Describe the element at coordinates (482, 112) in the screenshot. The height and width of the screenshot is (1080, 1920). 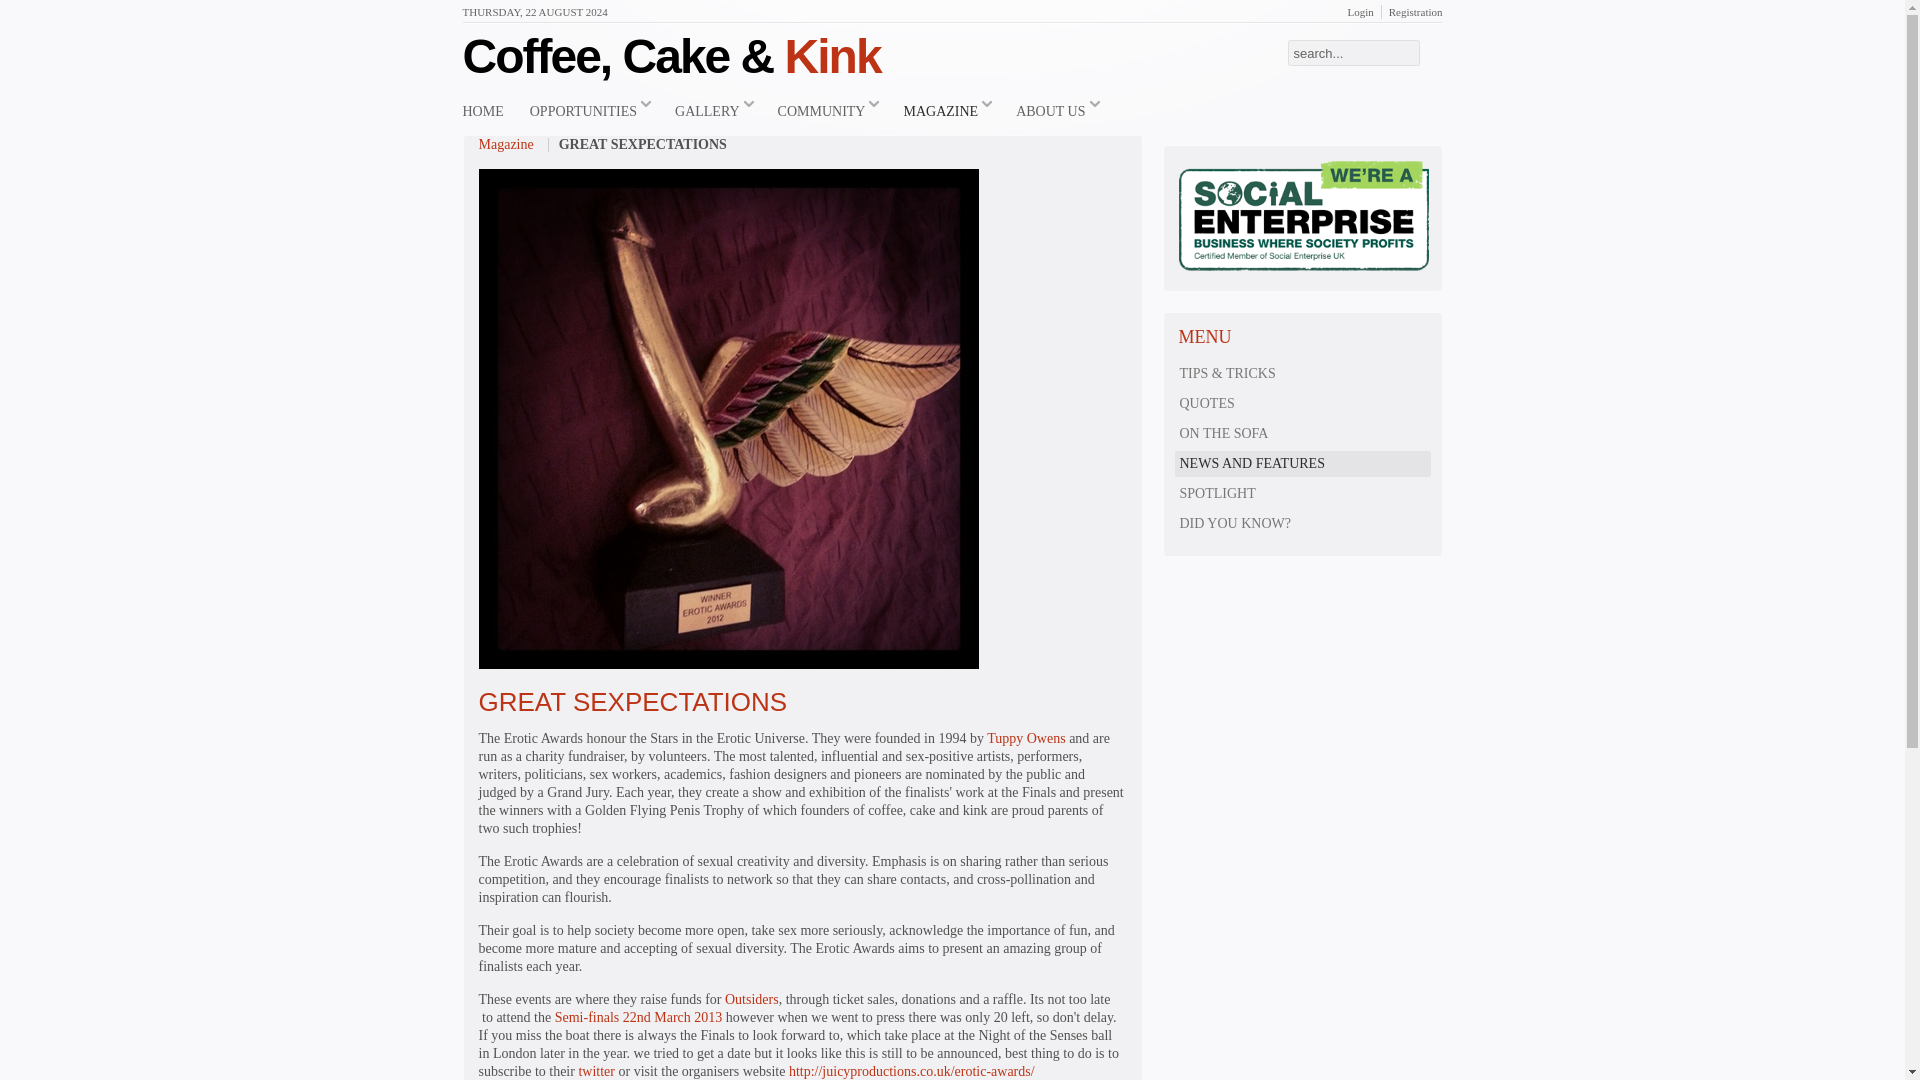
I see `HOME` at that location.